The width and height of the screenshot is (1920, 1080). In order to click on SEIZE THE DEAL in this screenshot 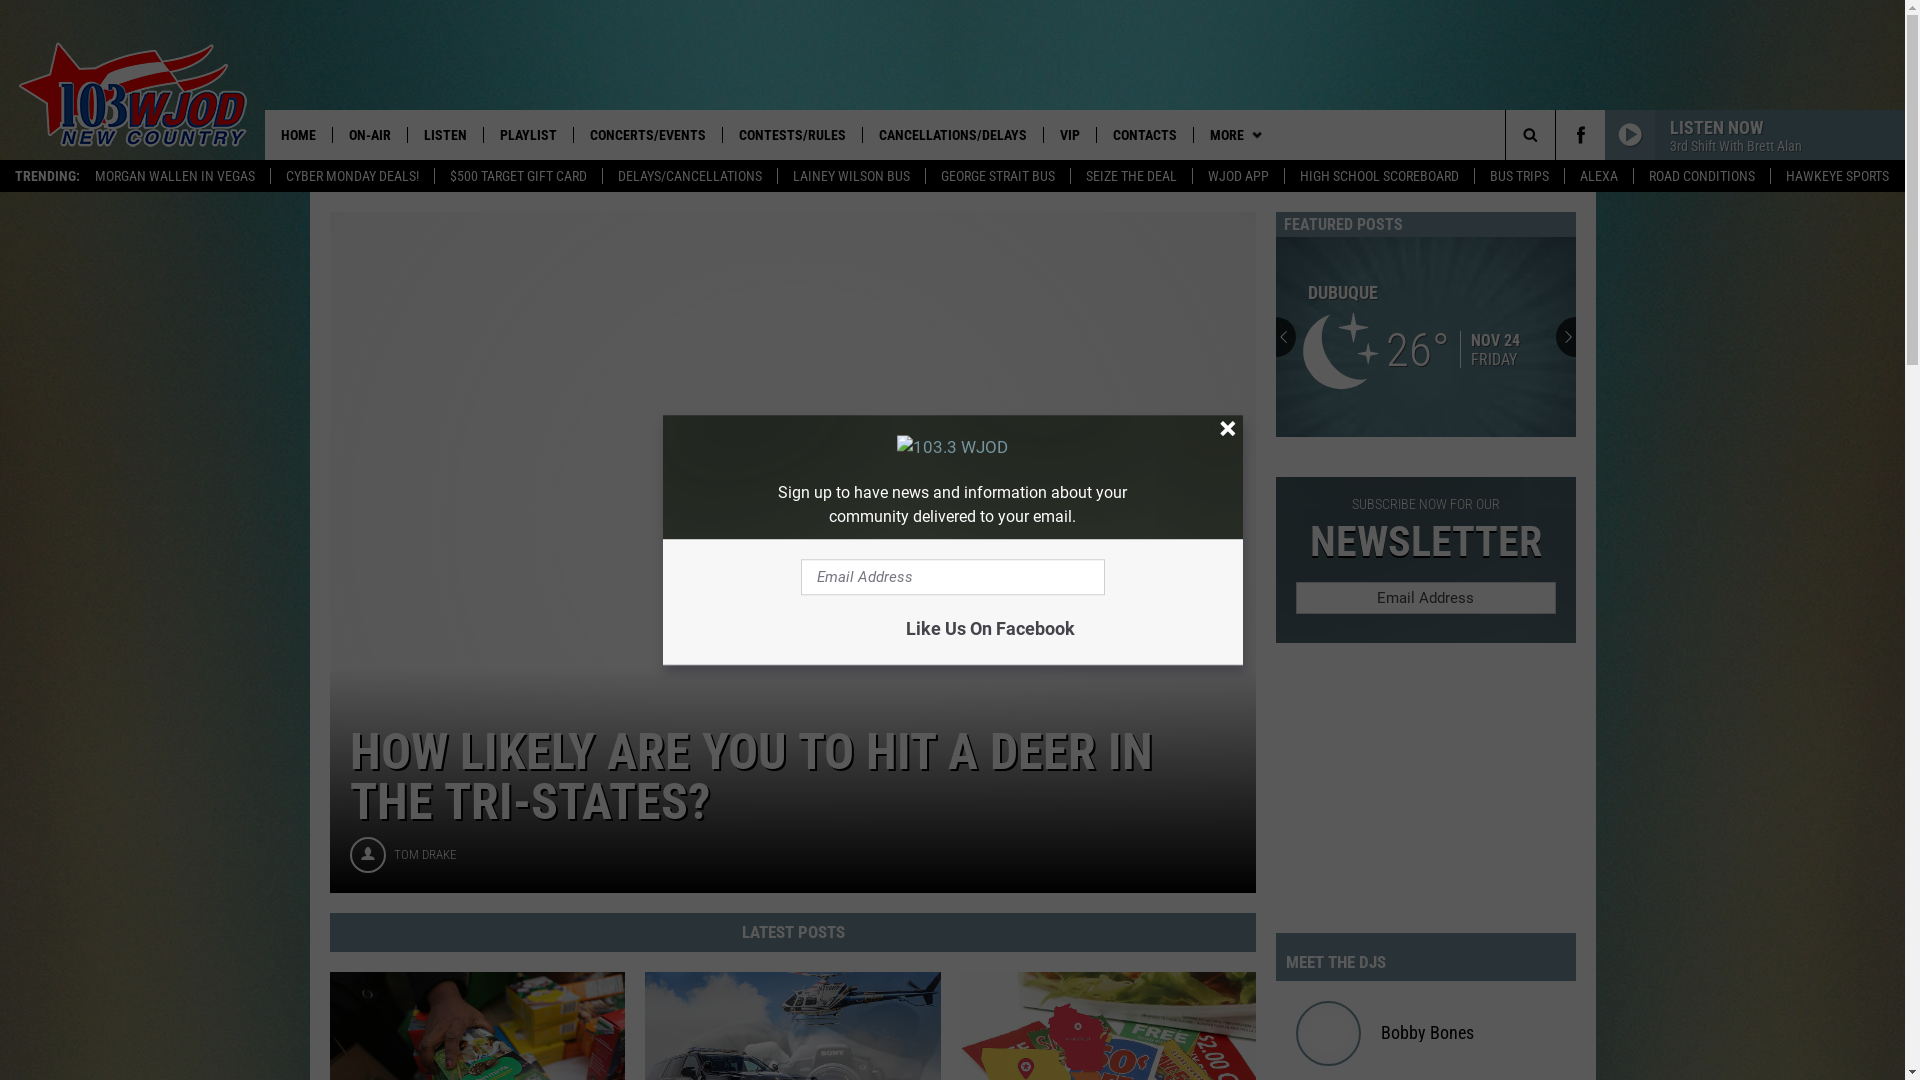, I will do `click(1131, 176)`.